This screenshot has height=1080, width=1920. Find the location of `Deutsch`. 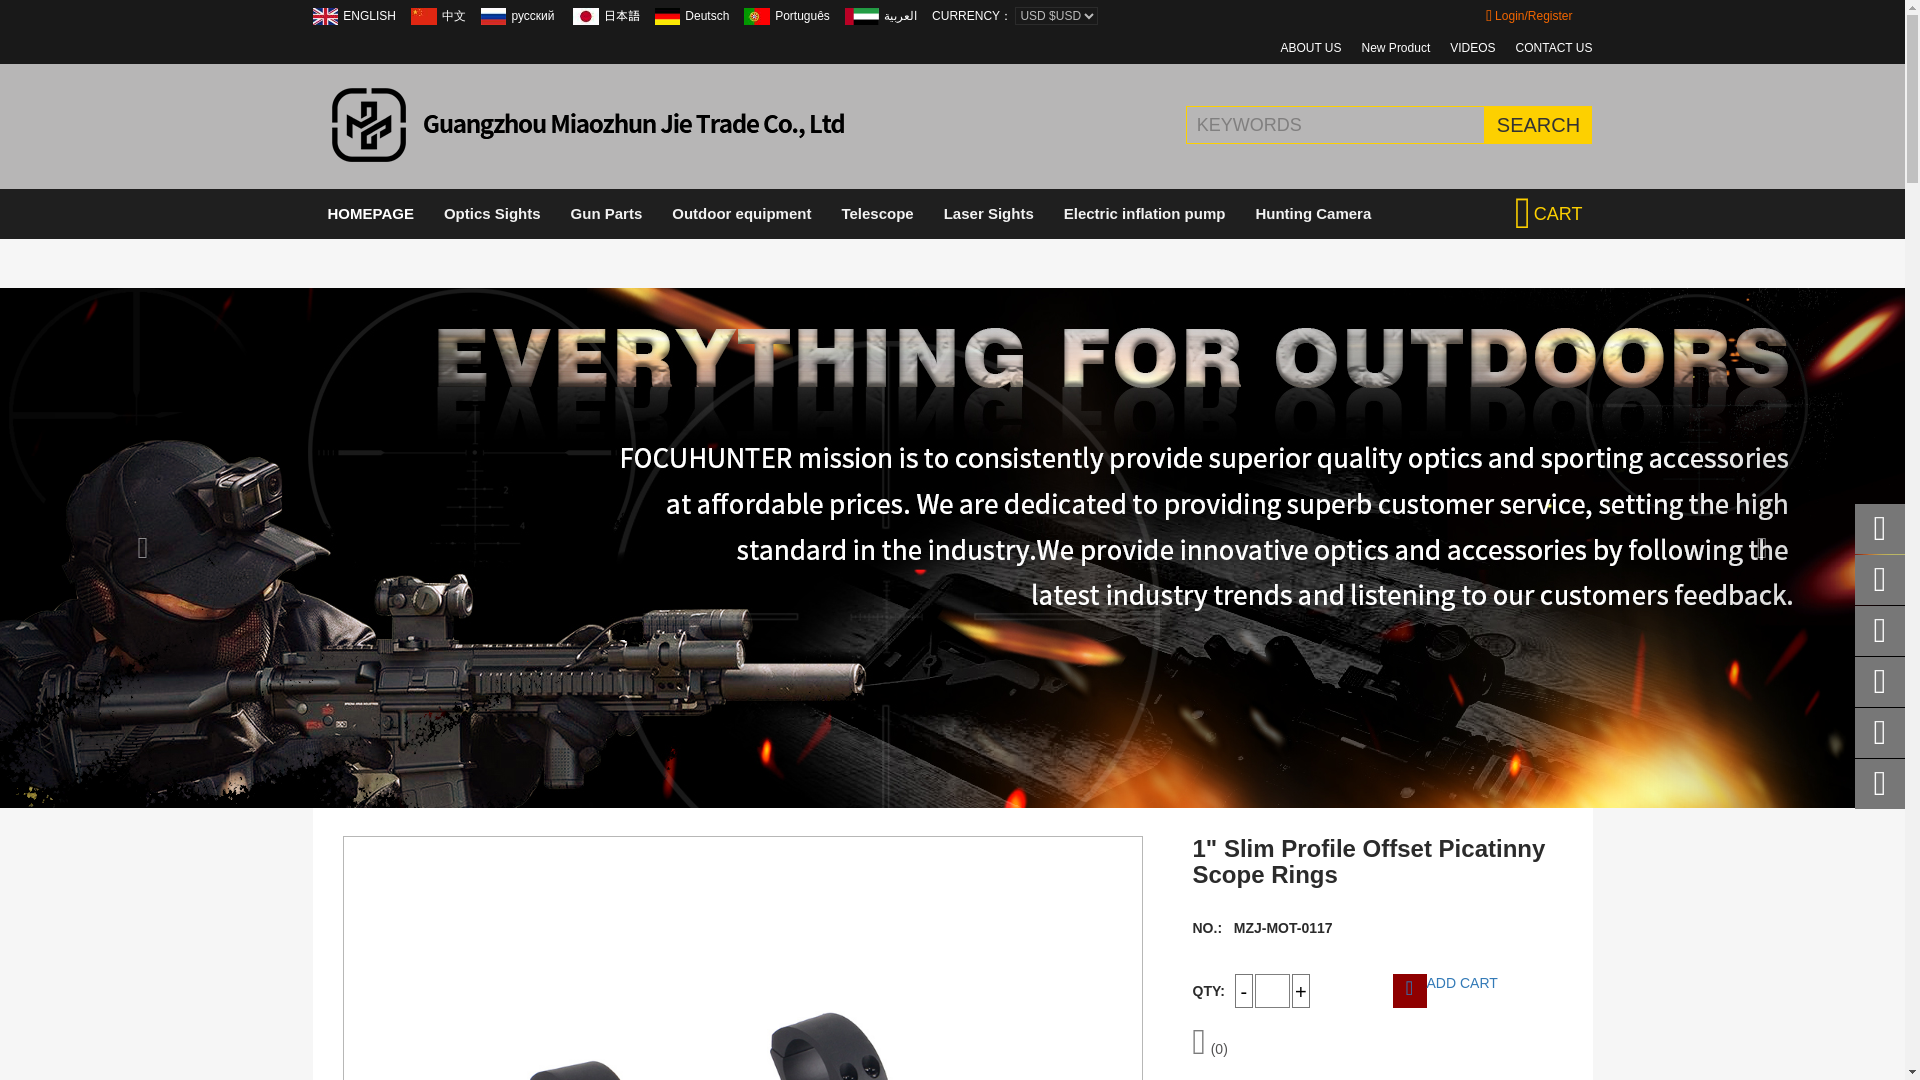

Deutsch is located at coordinates (668, 16).